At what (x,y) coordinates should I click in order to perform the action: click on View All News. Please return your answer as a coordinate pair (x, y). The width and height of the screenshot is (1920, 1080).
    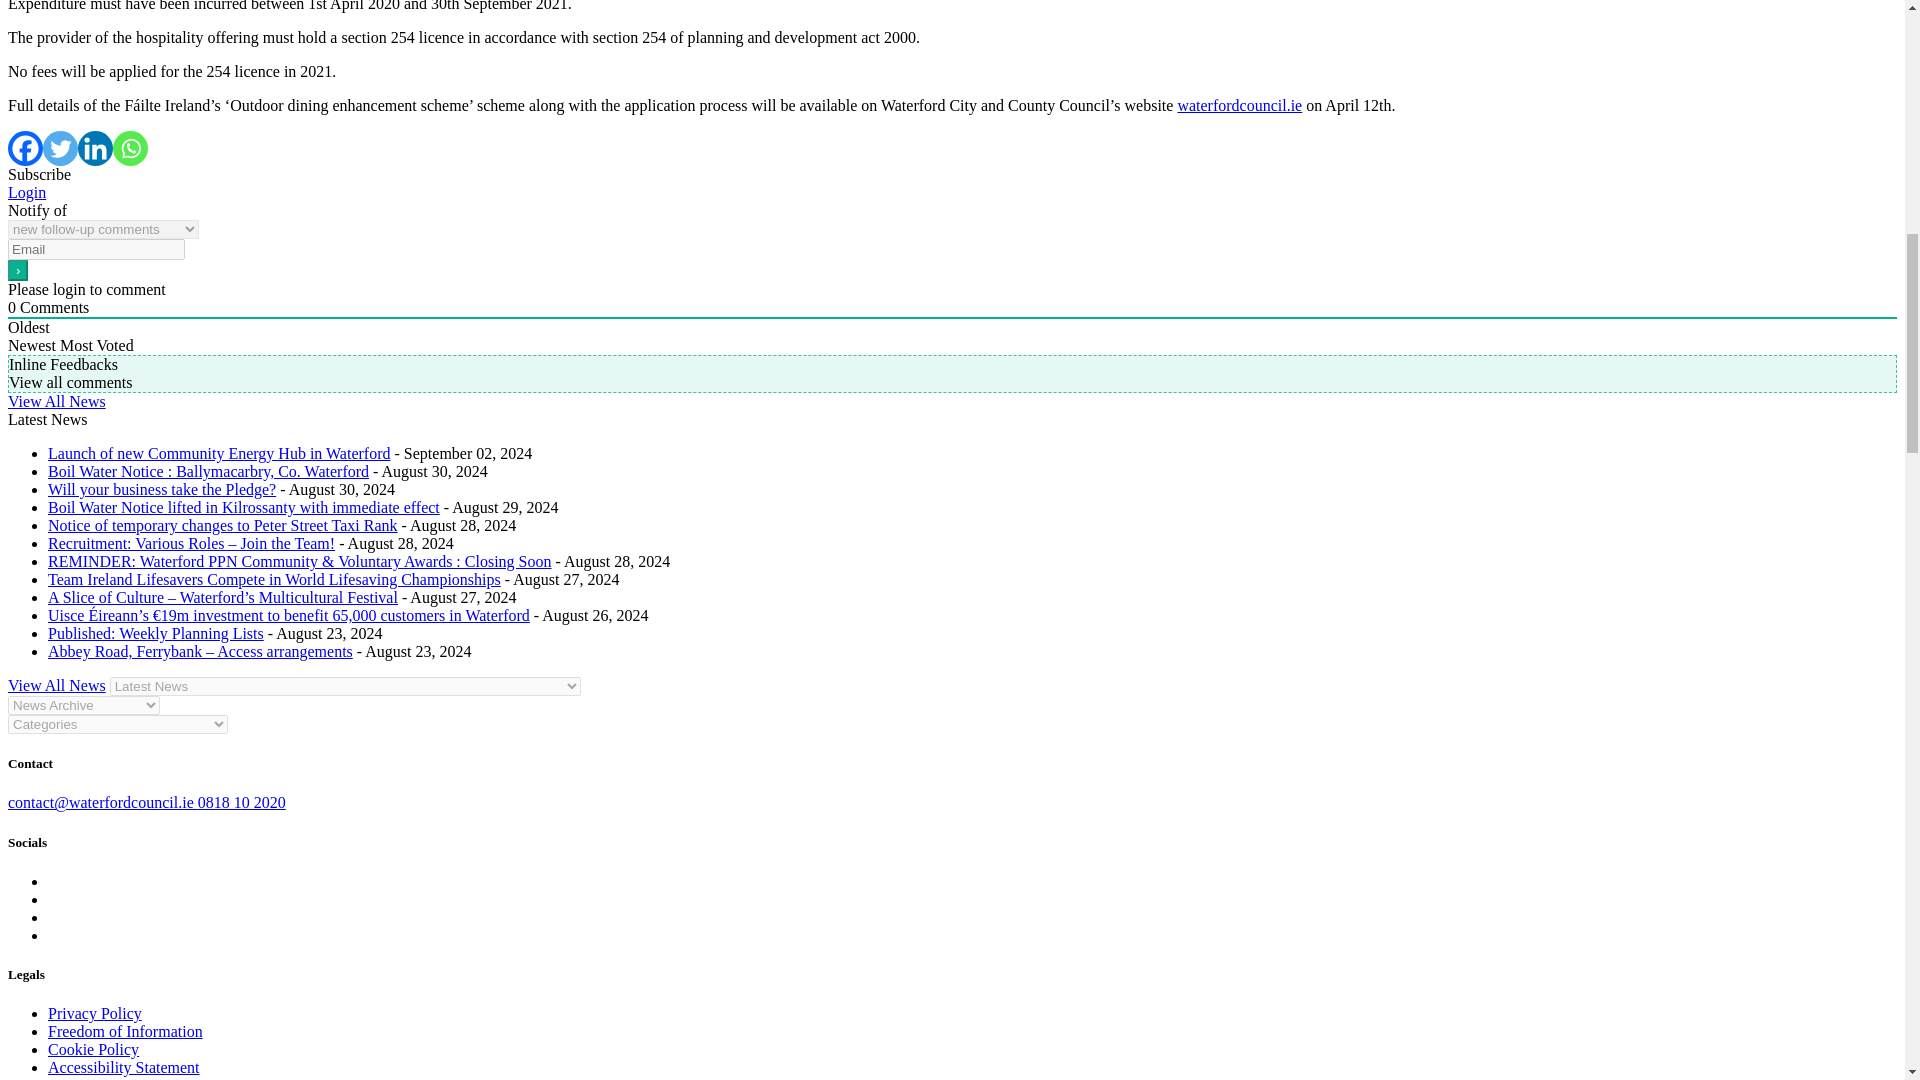
    Looking at the image, I should click on (56, 686).